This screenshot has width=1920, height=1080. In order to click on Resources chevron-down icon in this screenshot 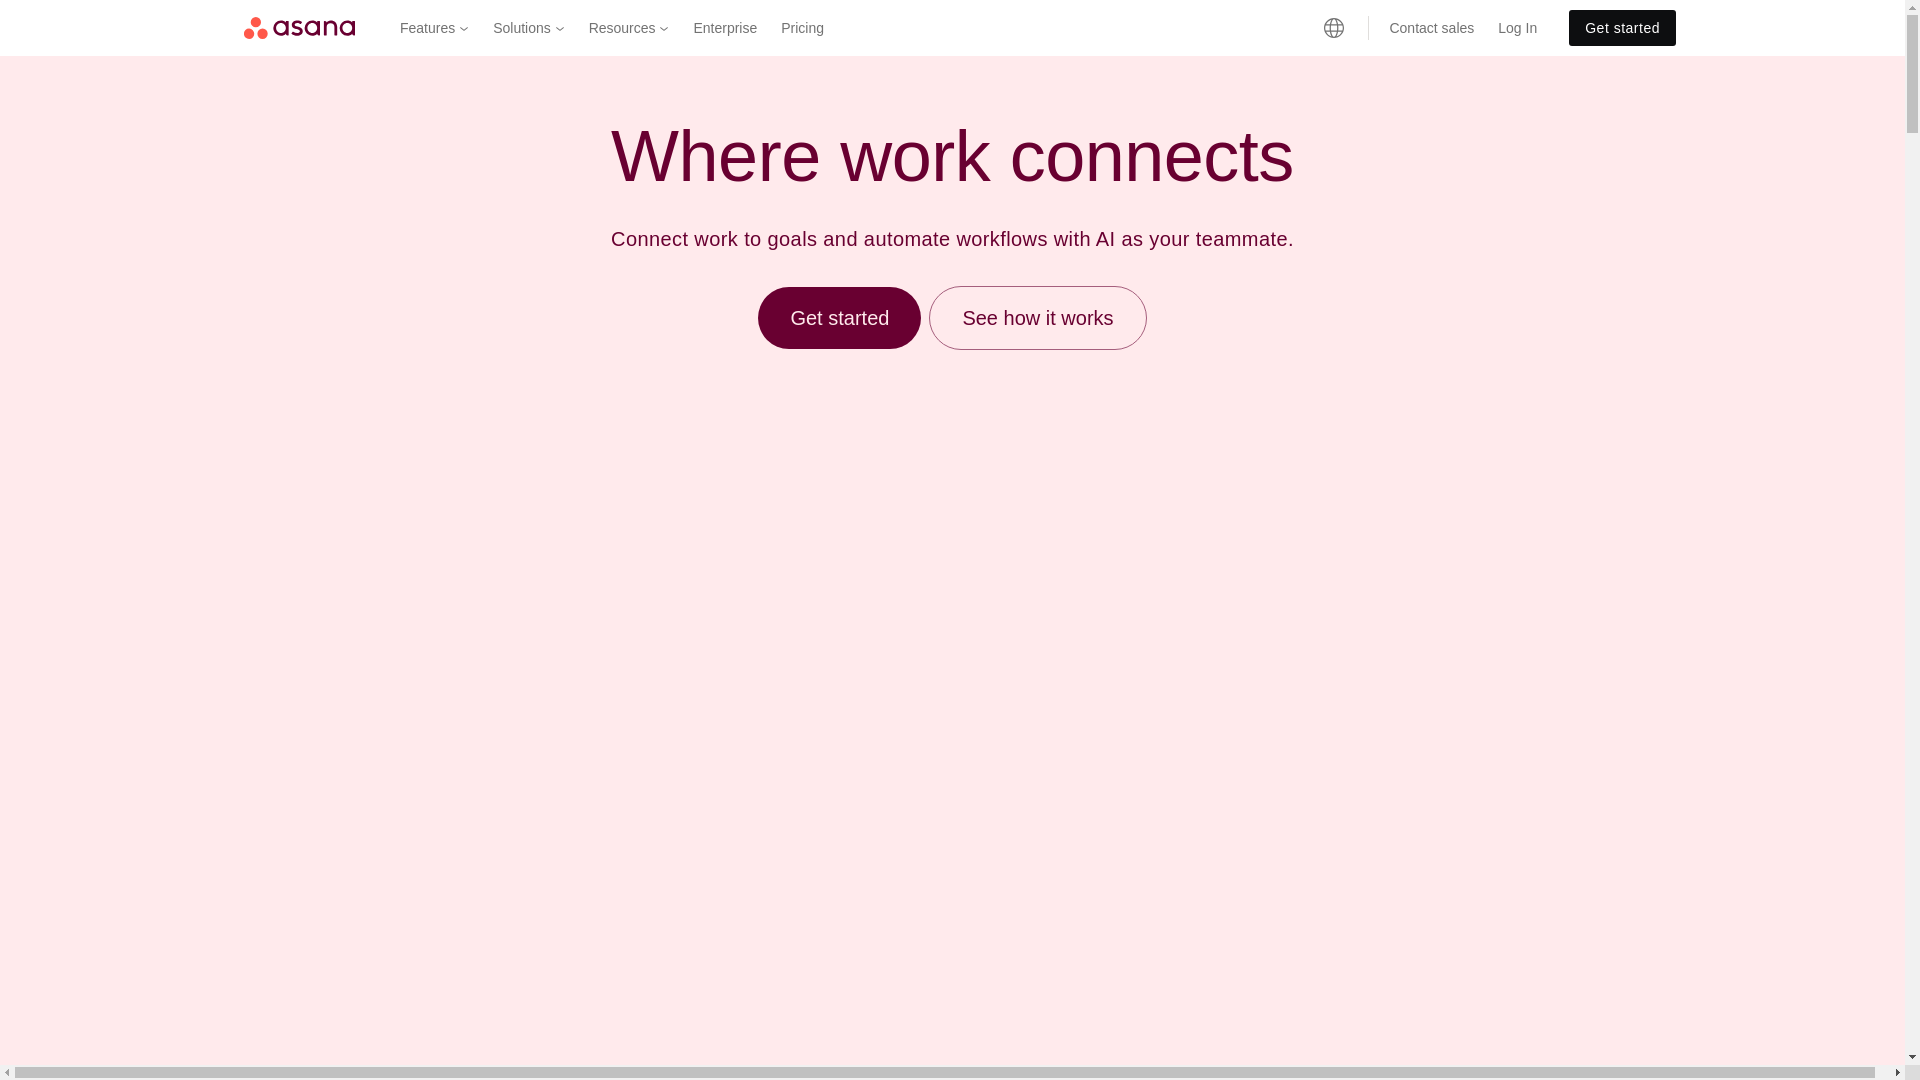, I will do `click(629, 28)`.